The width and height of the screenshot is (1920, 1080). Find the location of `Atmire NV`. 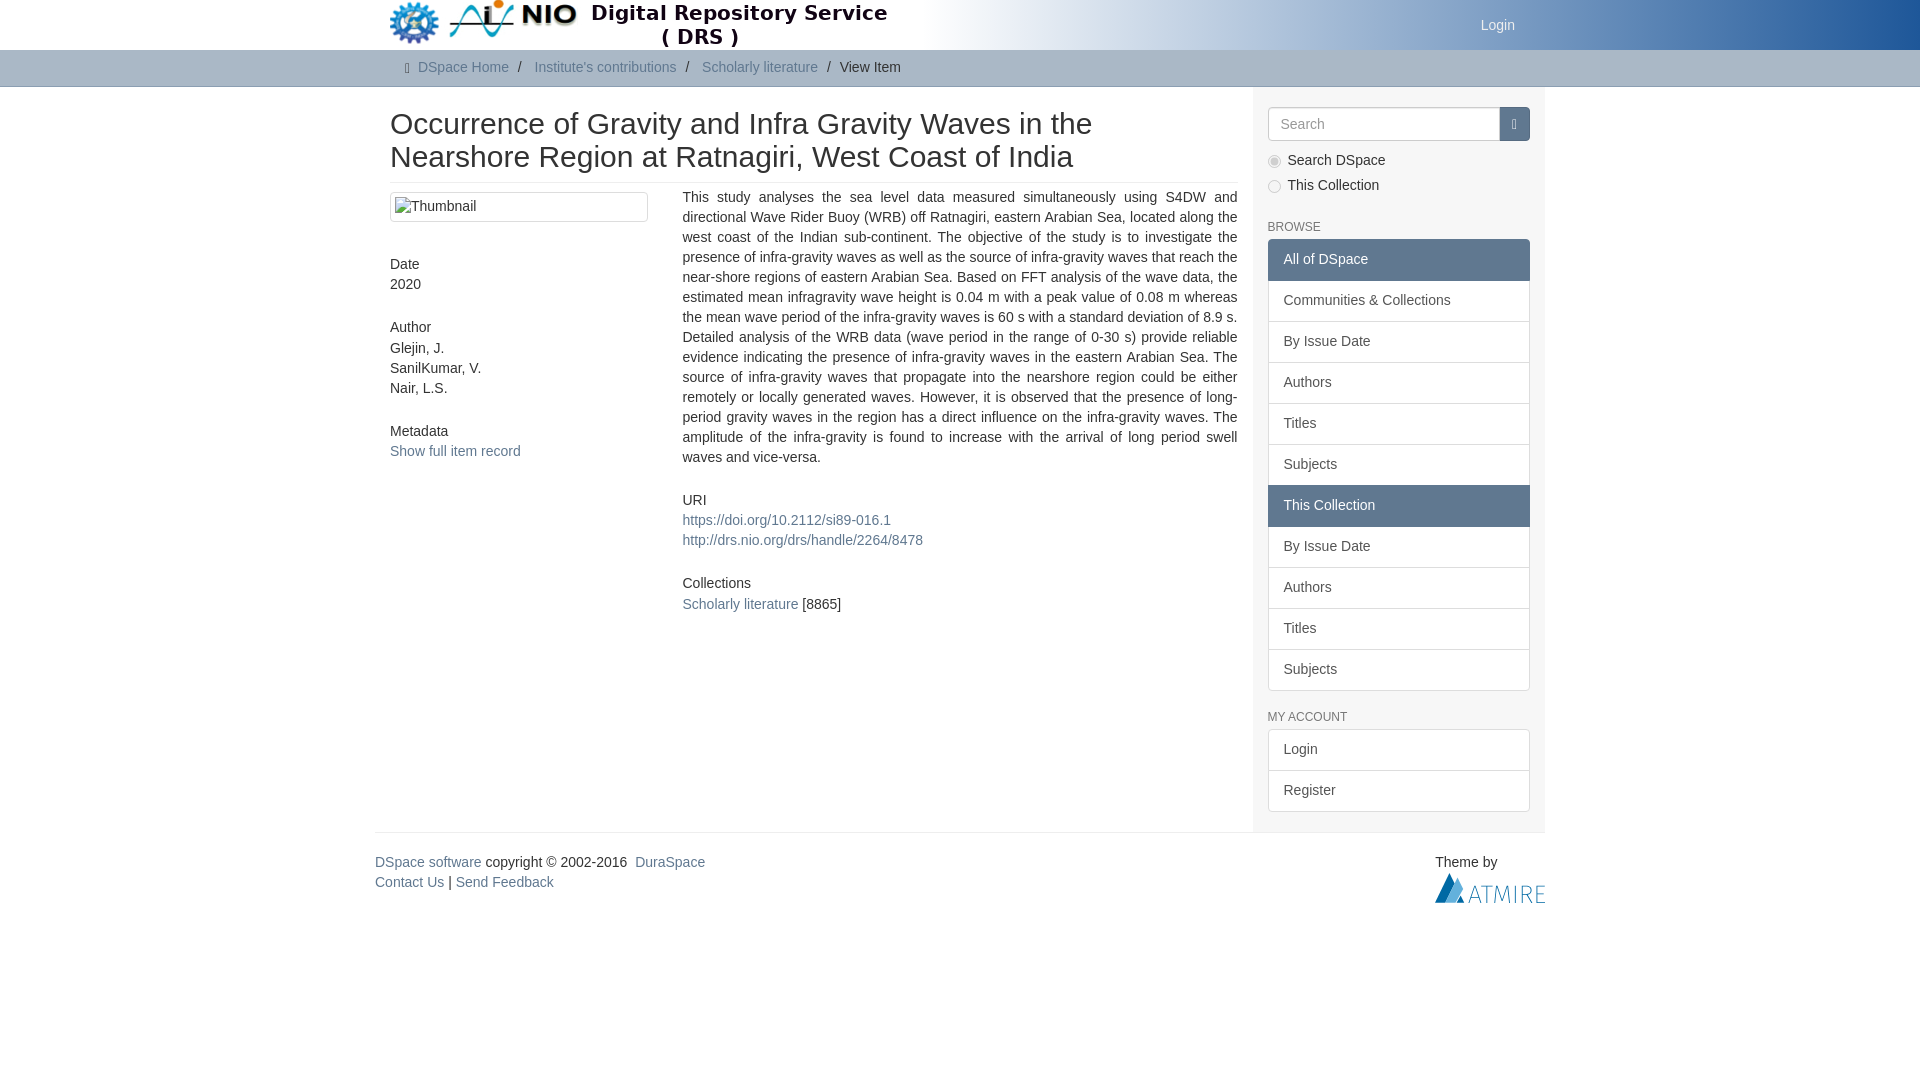

Atmire NV is located at coordinates (1490, 887).